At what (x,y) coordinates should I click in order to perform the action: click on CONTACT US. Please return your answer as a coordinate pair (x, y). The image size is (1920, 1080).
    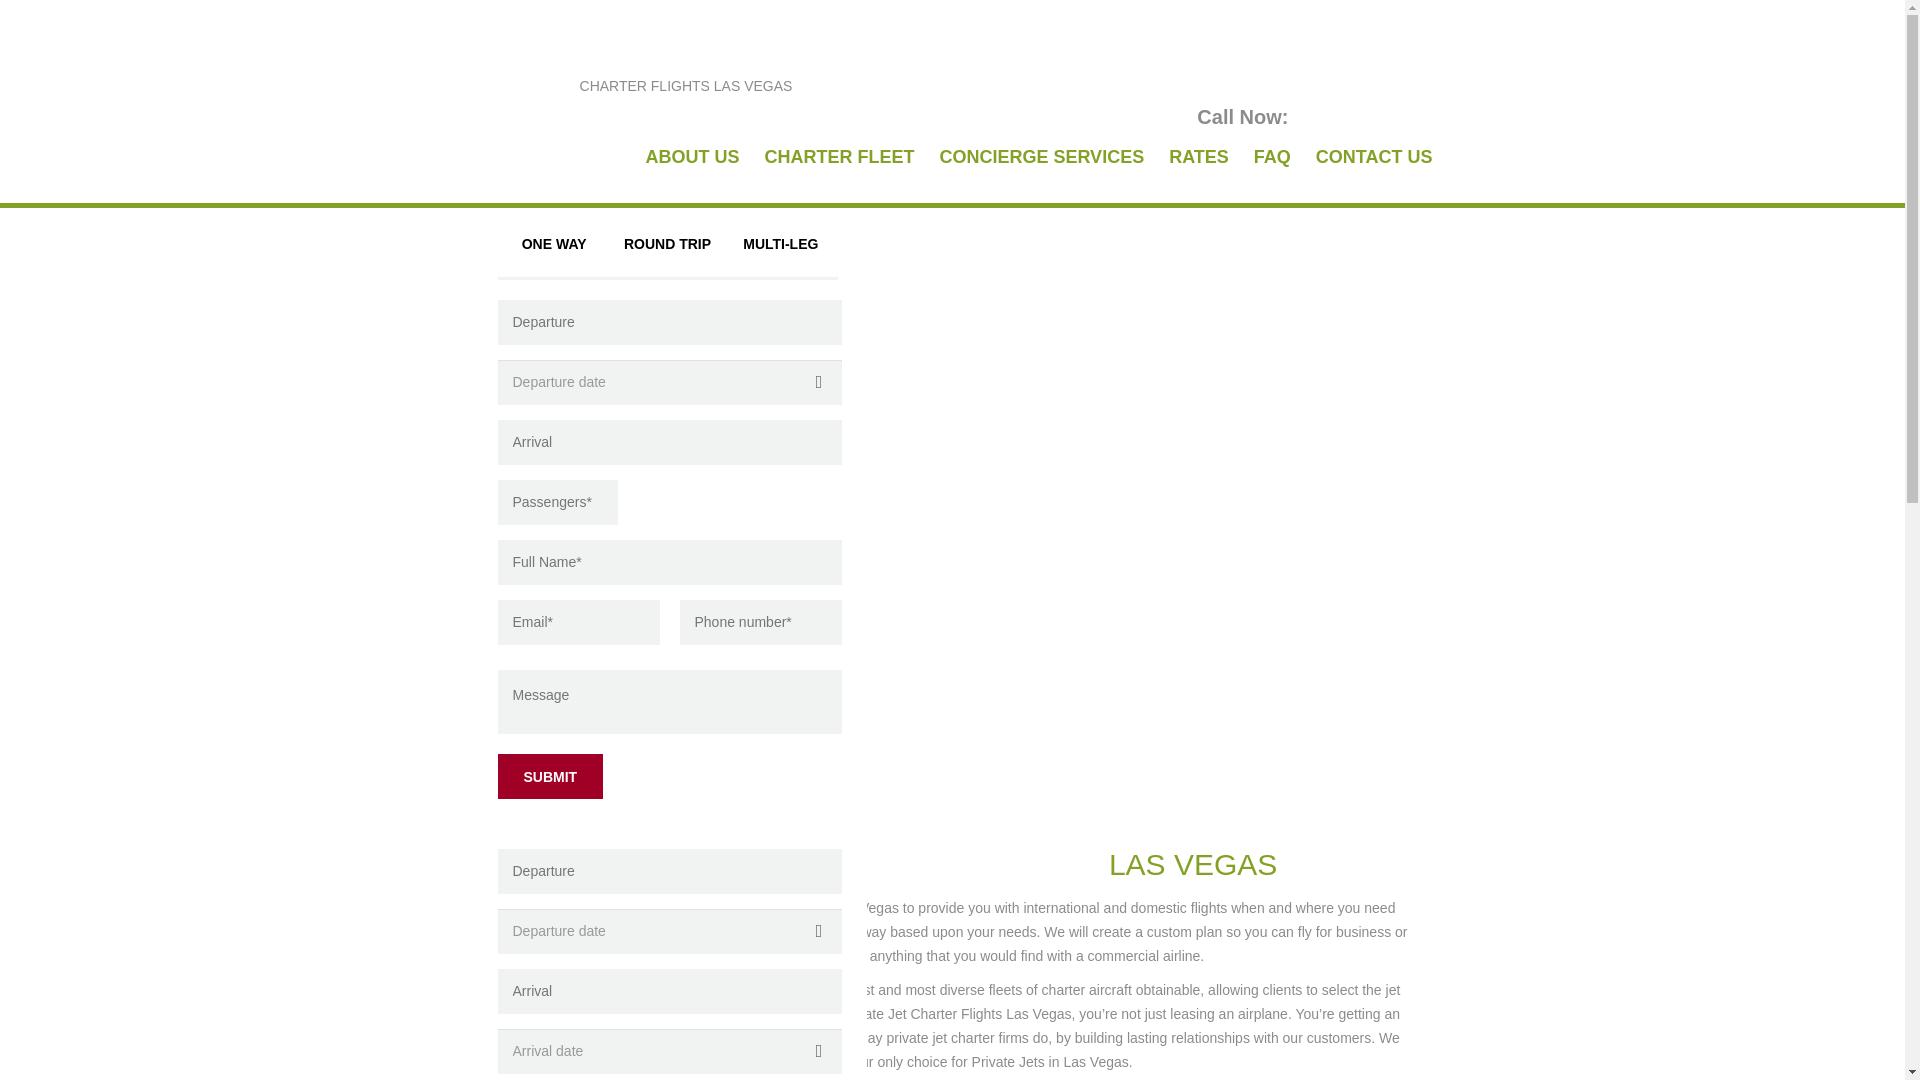
    Looking at the image, I should click on (1198, 156).